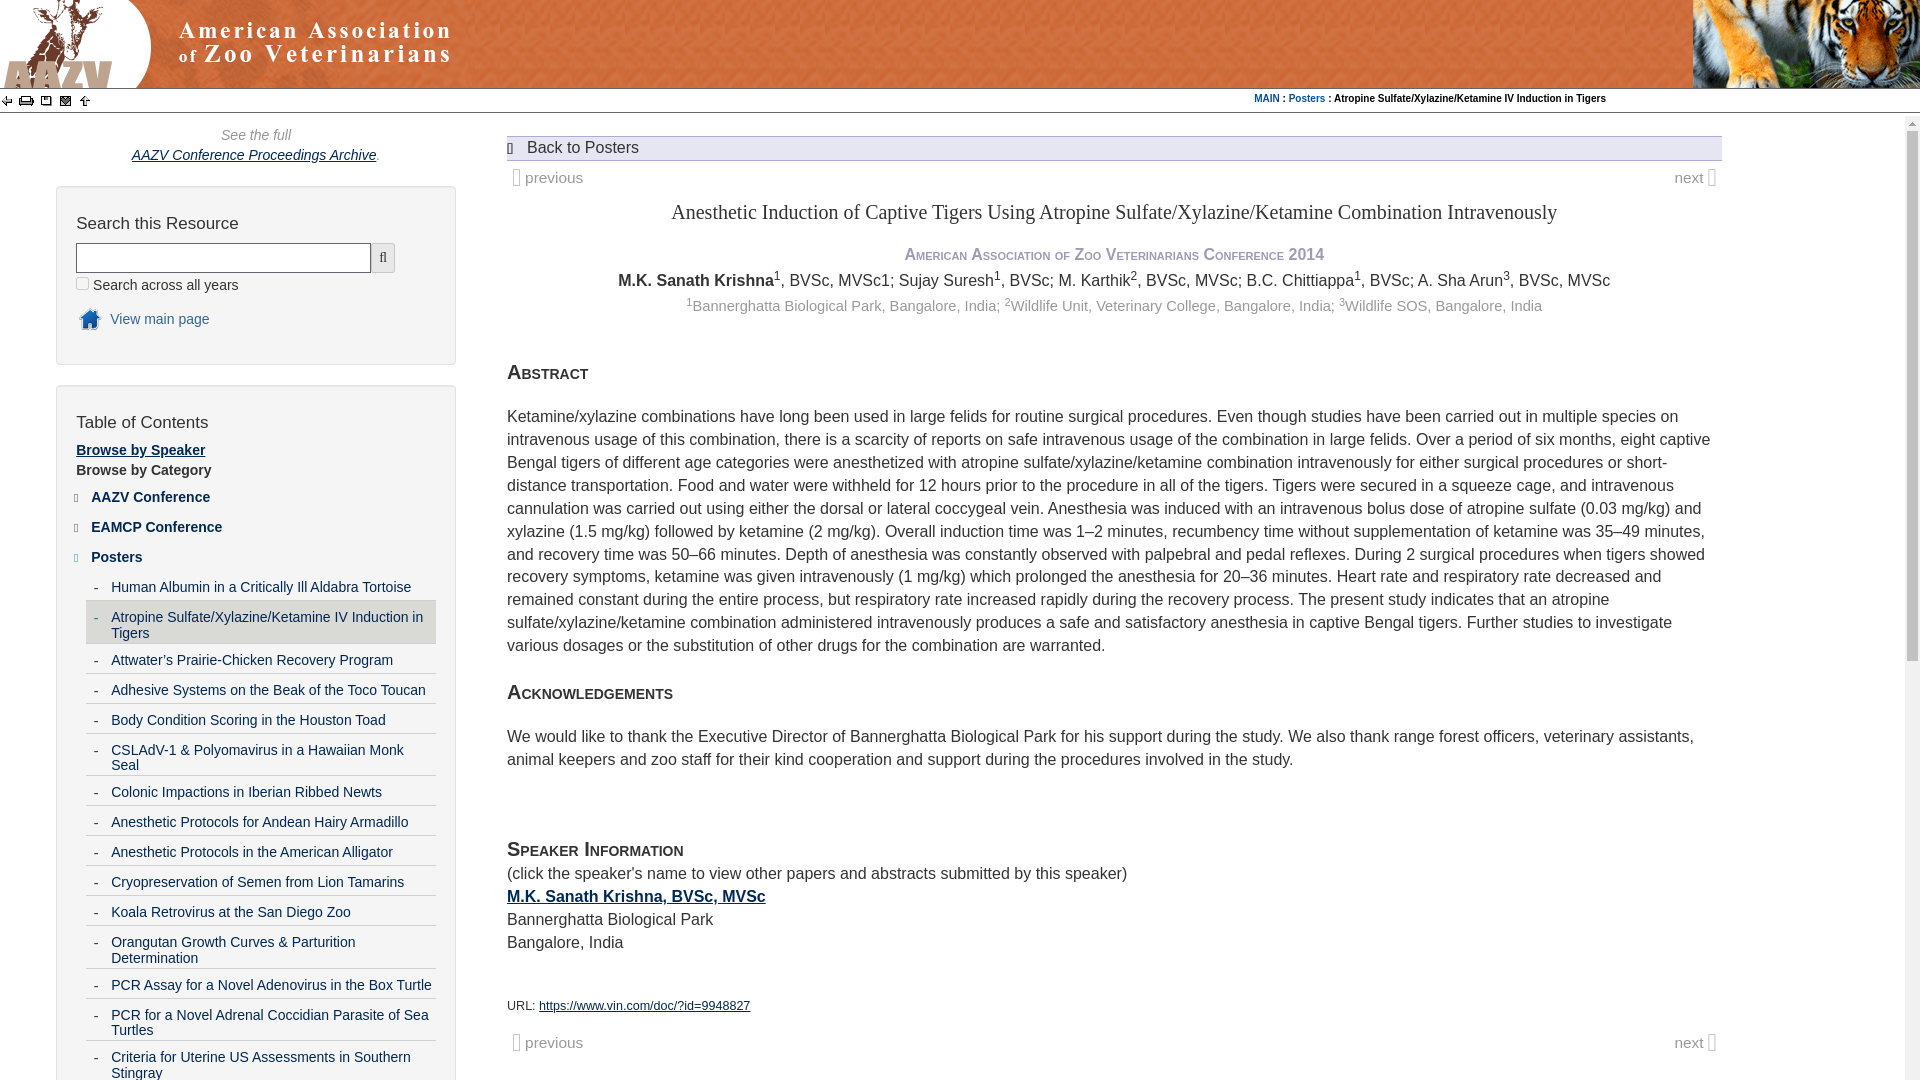 The width and height of the screenshot is (1920, 1080). I want to click on Posters, so click(262, 552).